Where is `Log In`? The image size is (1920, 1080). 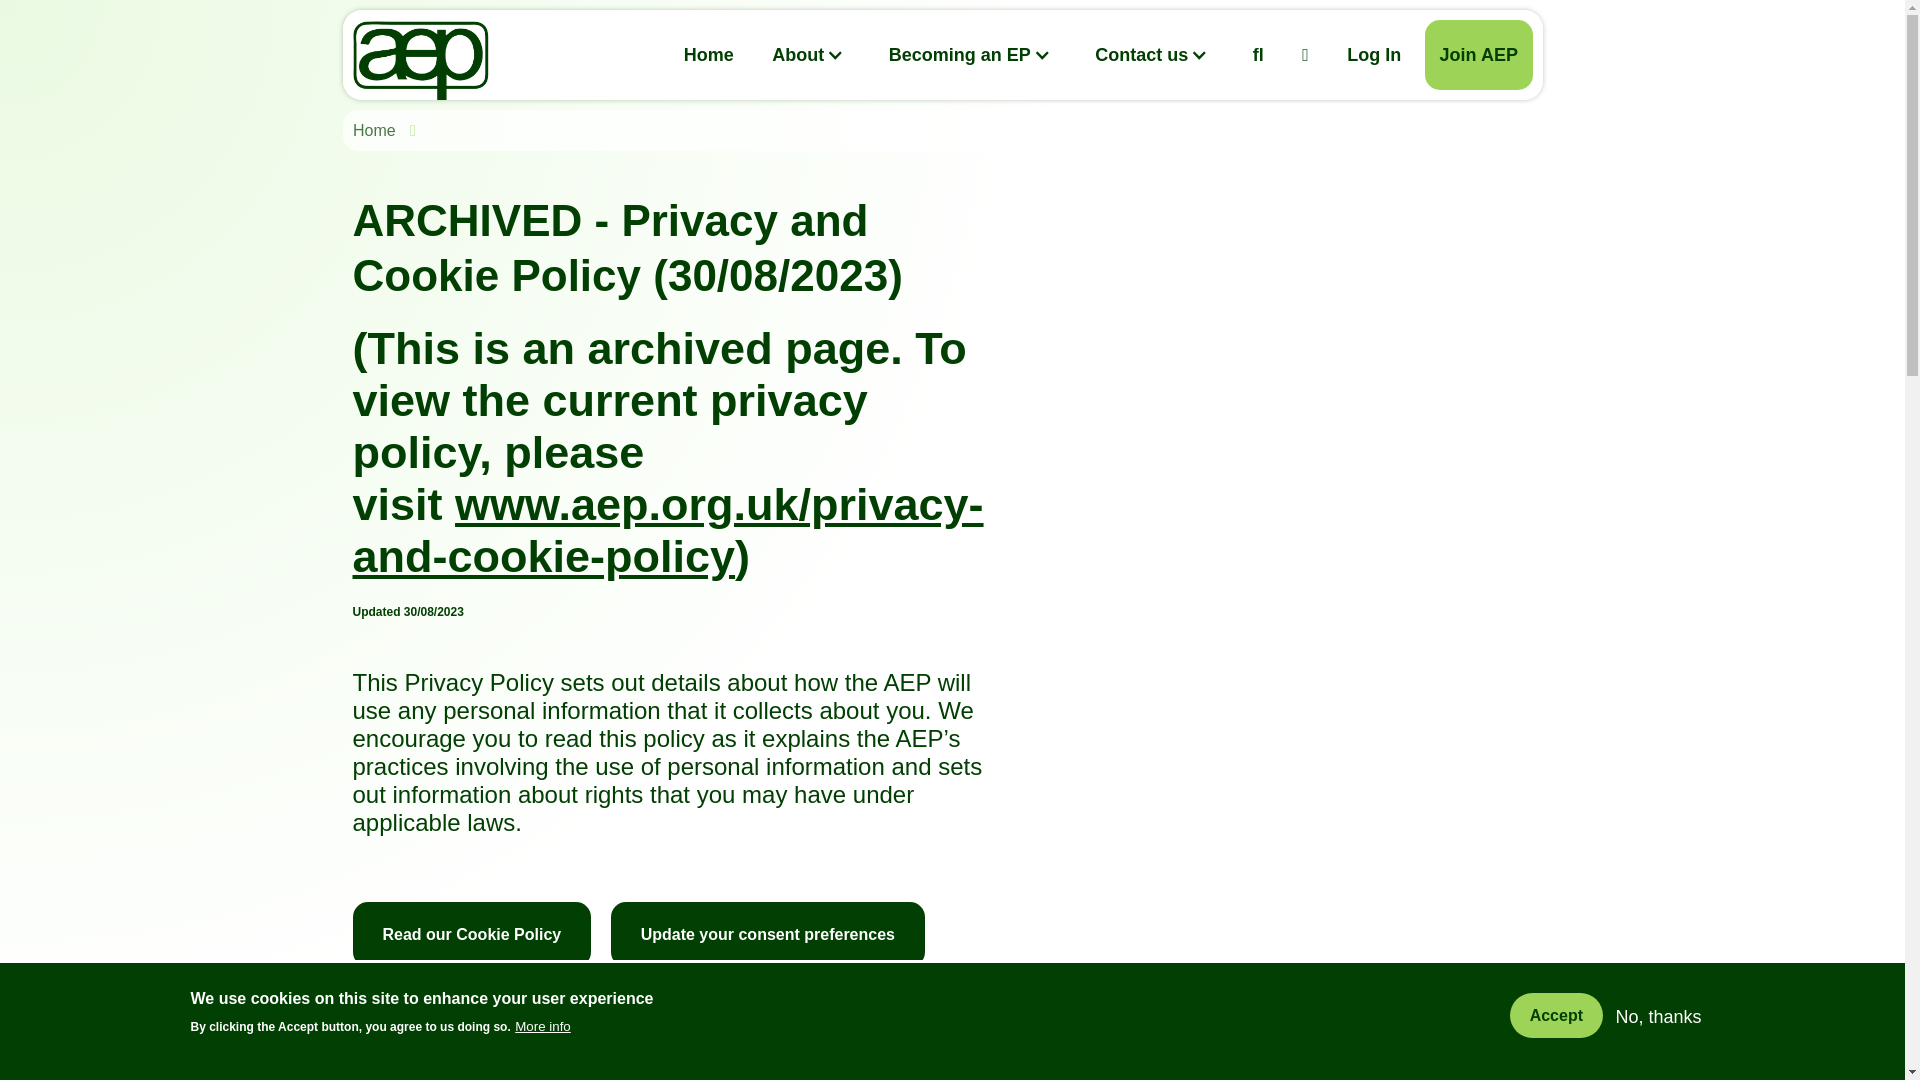 Log In is located at coordinates (1374, 54).